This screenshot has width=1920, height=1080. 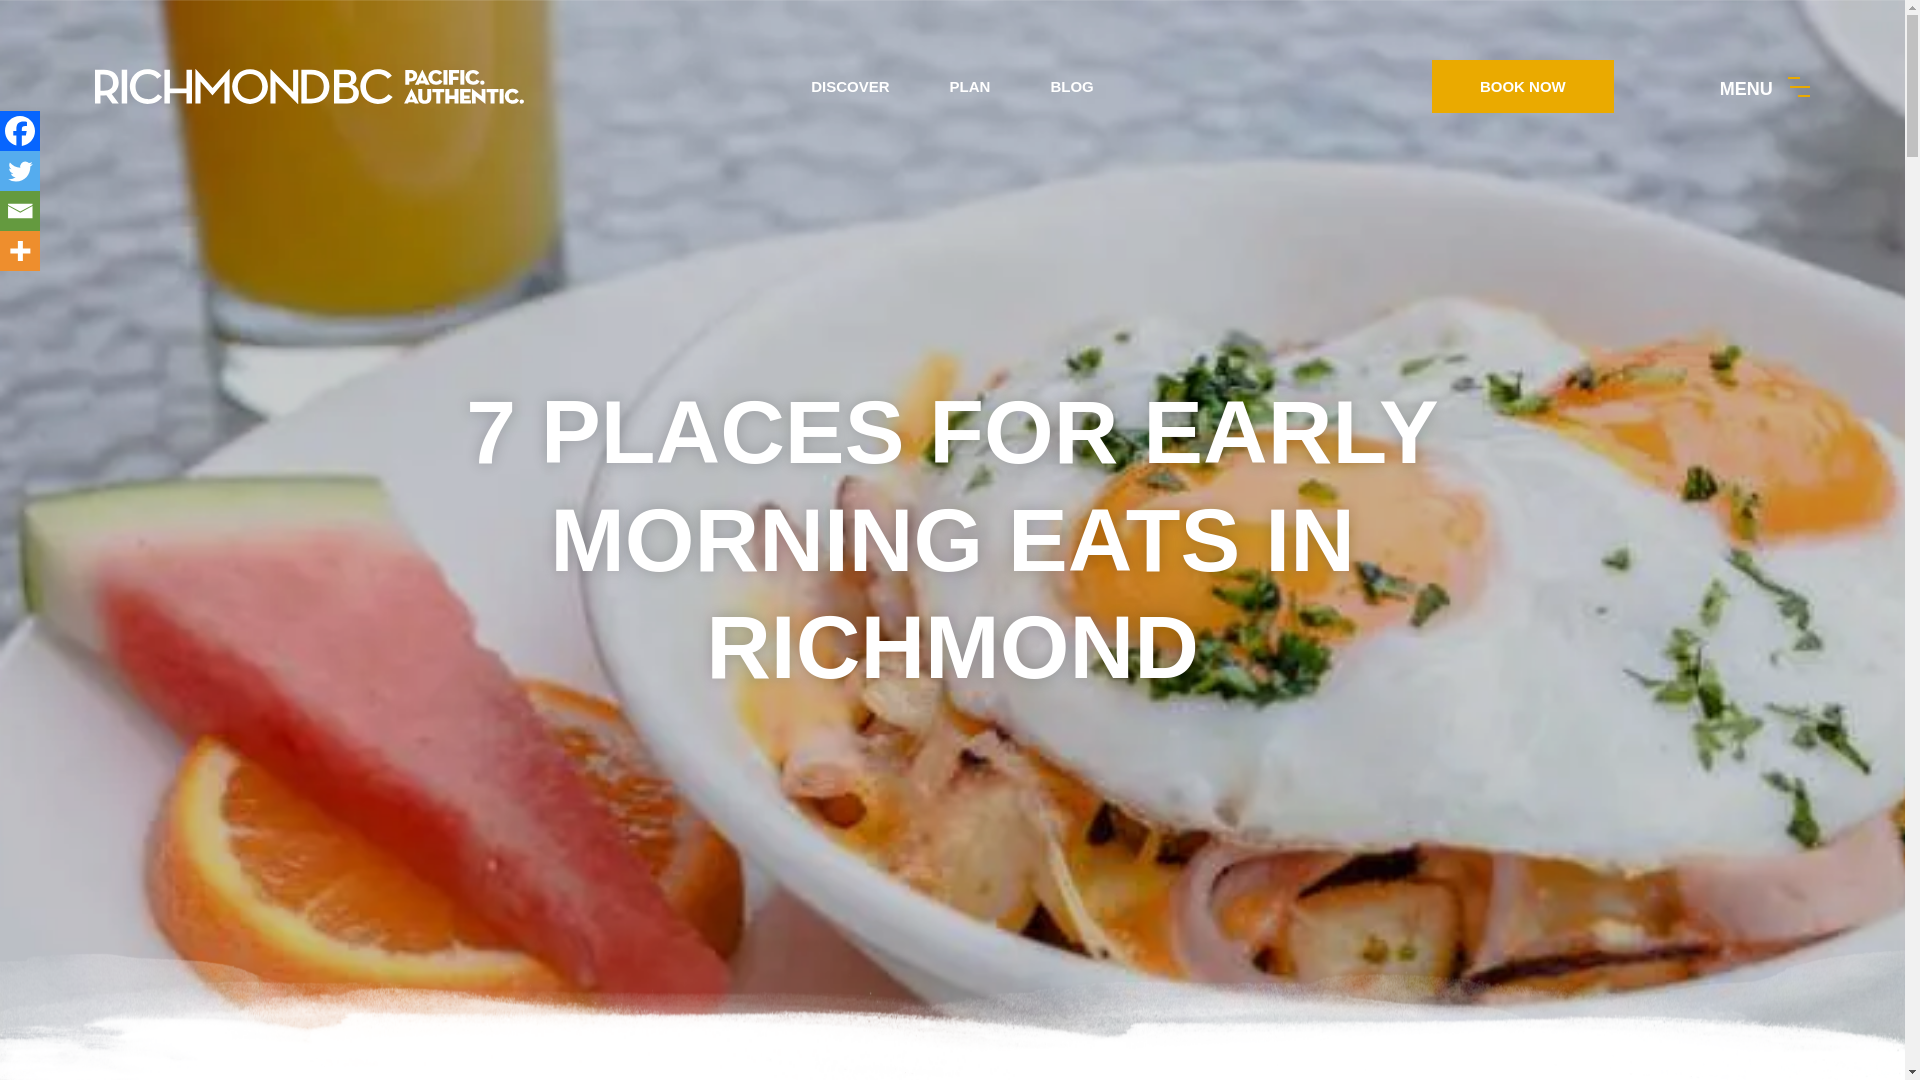 I want to click on Facebook, so click(x=20, y=131).